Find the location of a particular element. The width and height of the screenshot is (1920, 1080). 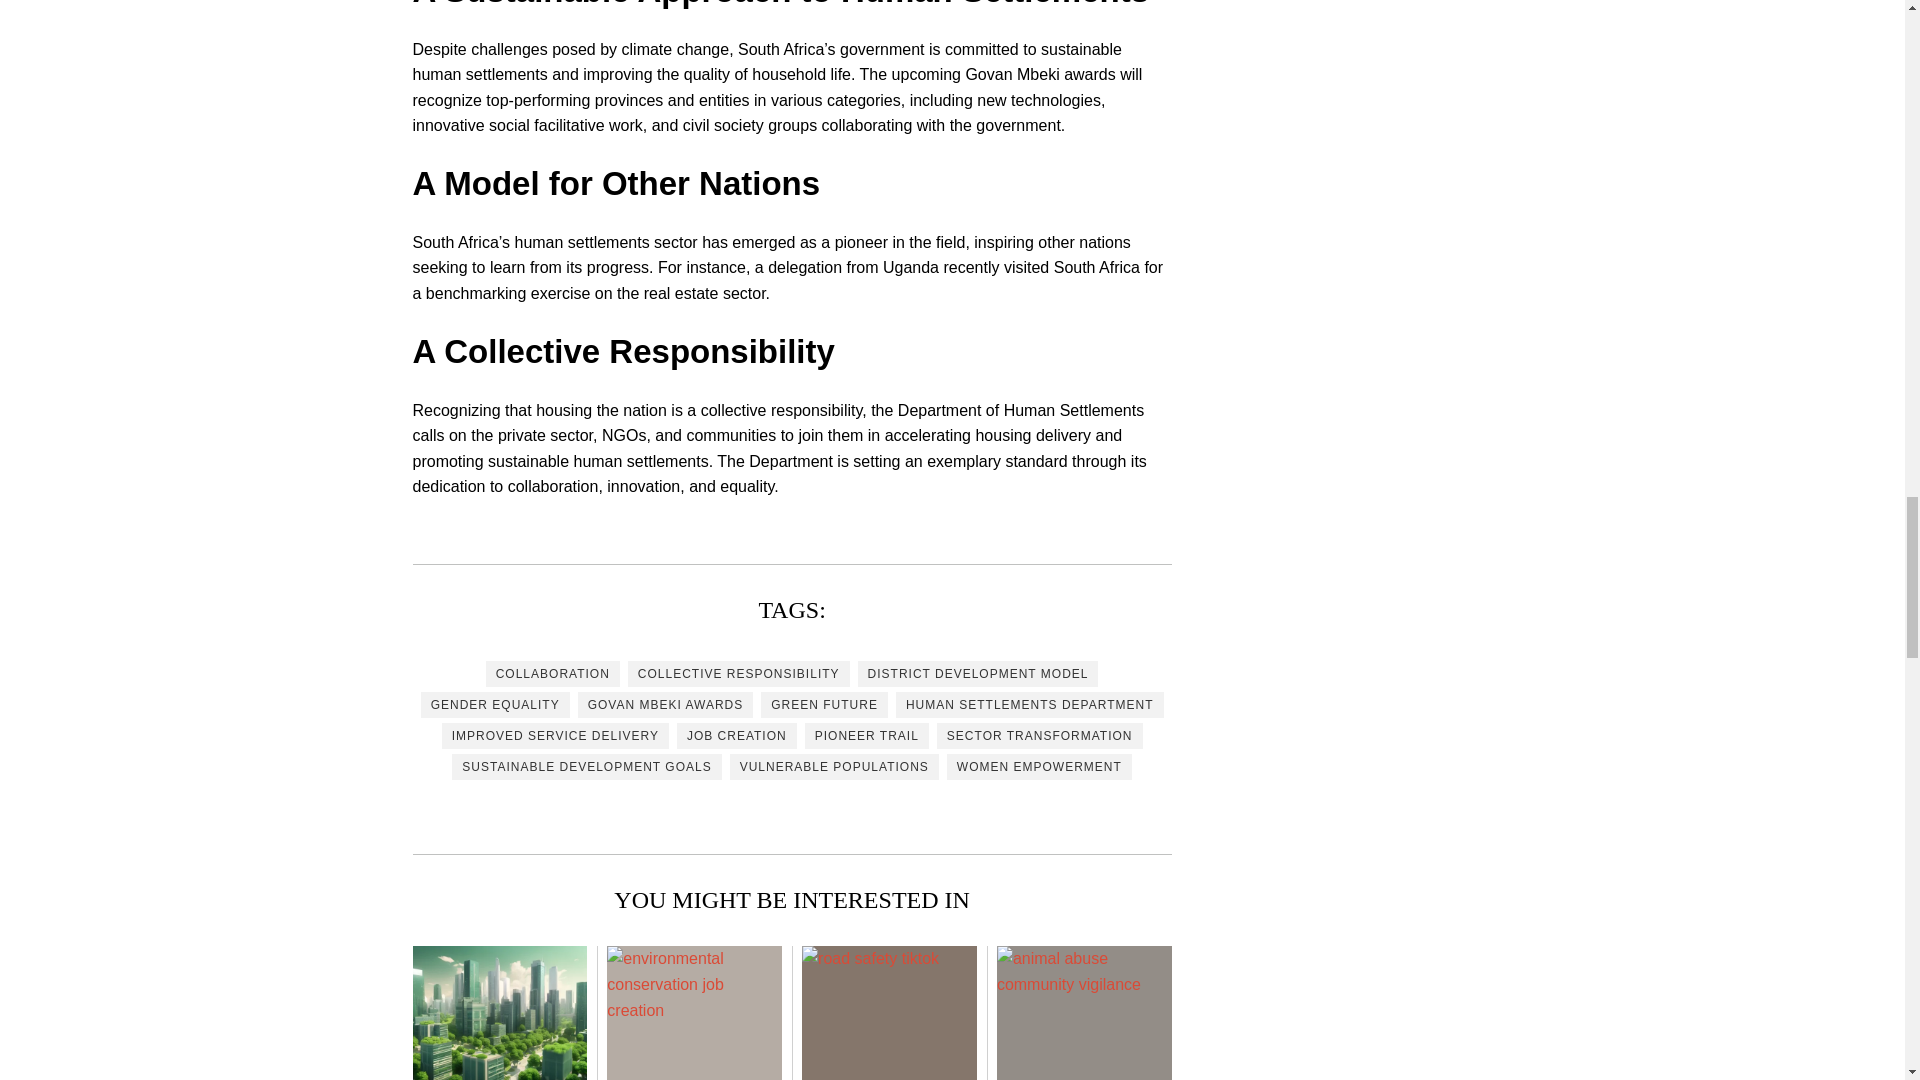

VULNERABLE POPULATIONS is located at coordinates (834, 766).